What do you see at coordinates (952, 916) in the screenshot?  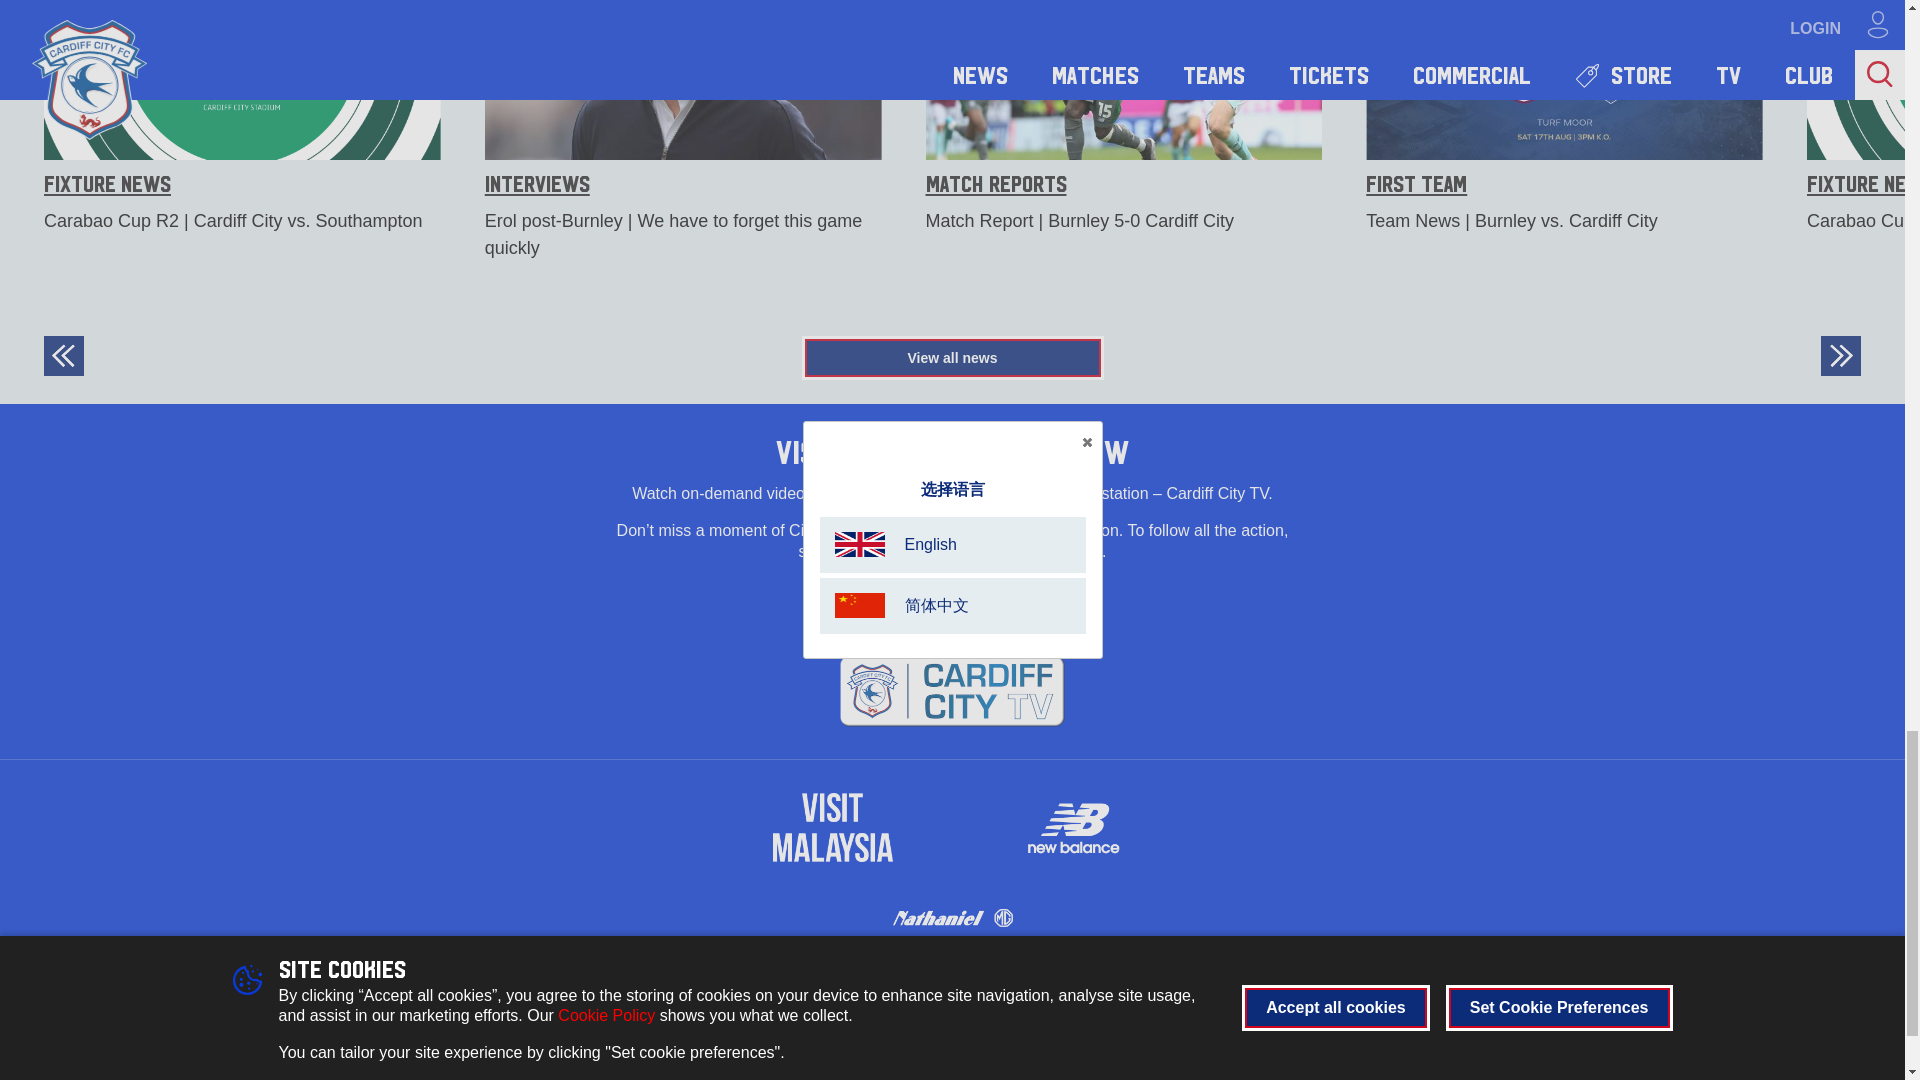 I see `Nathaniel Cars` at bounding box center [952, 916].